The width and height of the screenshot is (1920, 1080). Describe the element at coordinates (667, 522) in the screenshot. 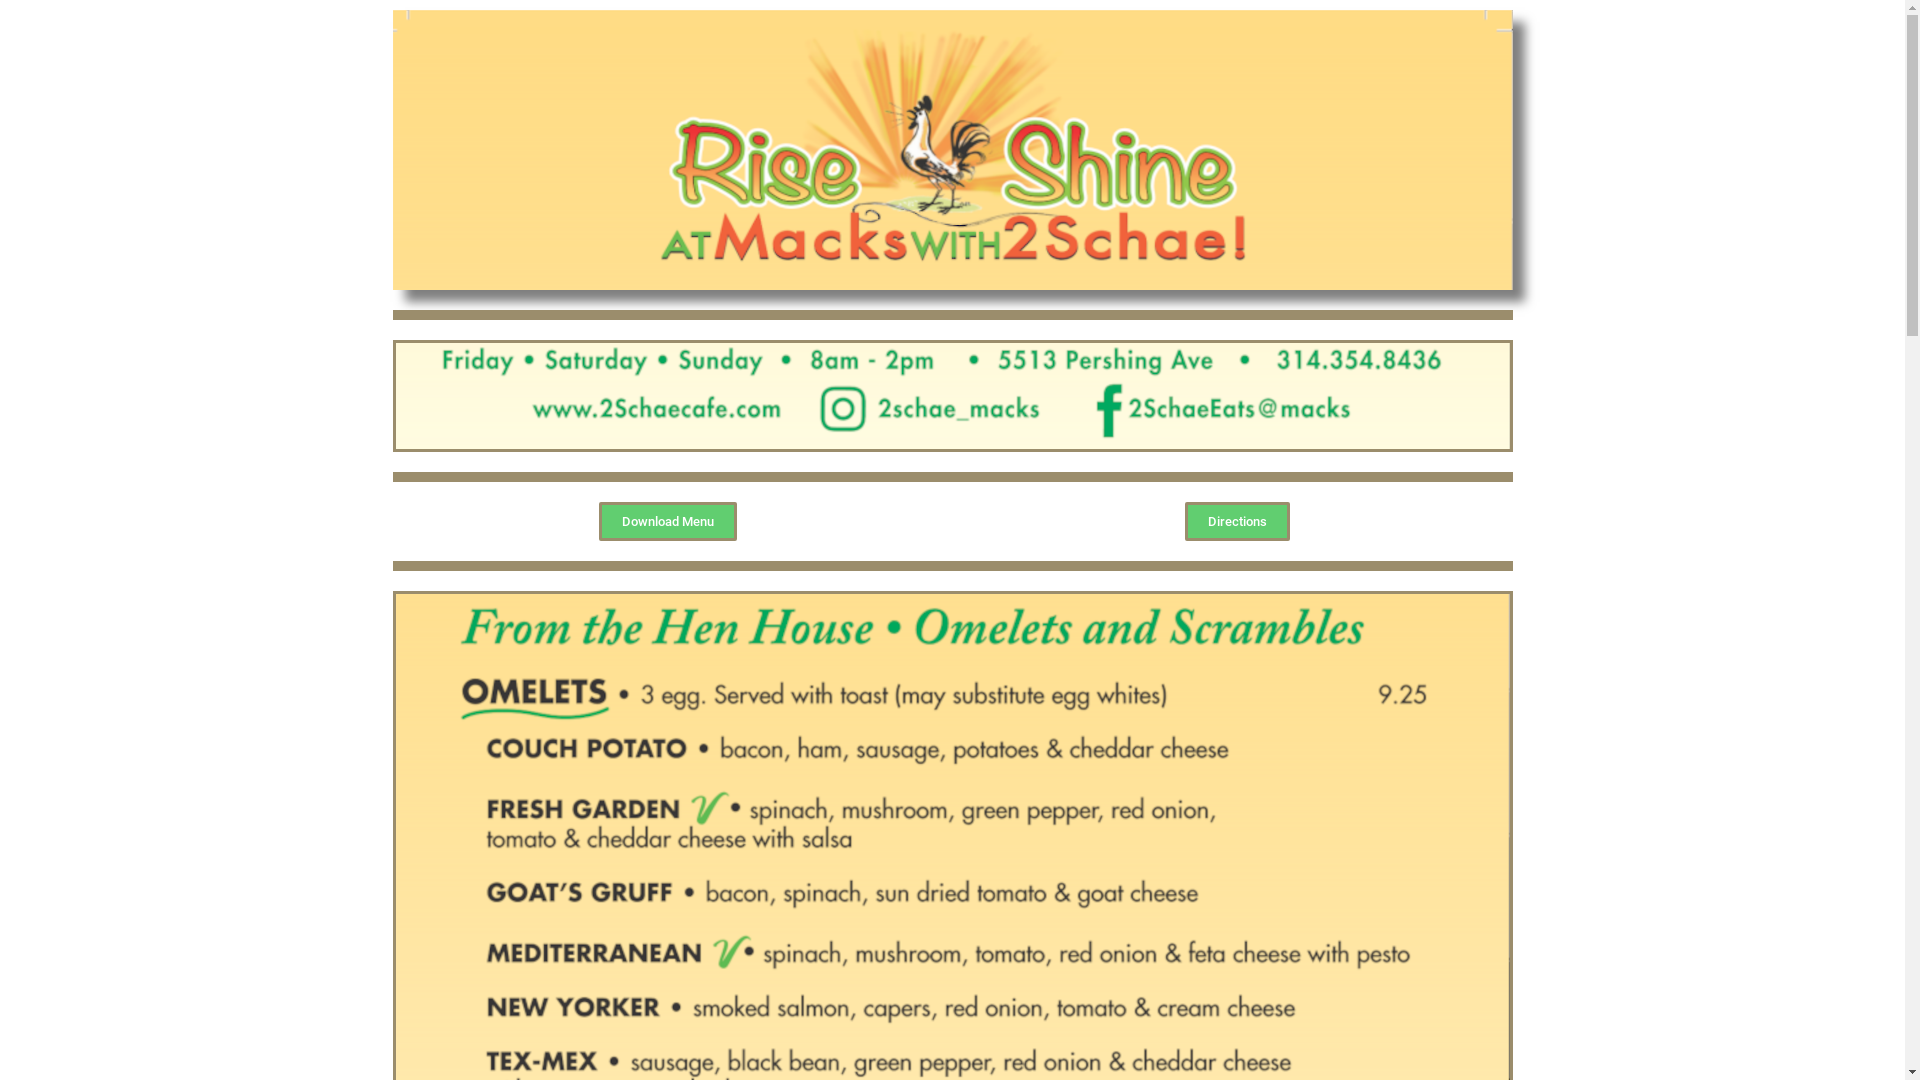

I see `Download Menu` at that location.